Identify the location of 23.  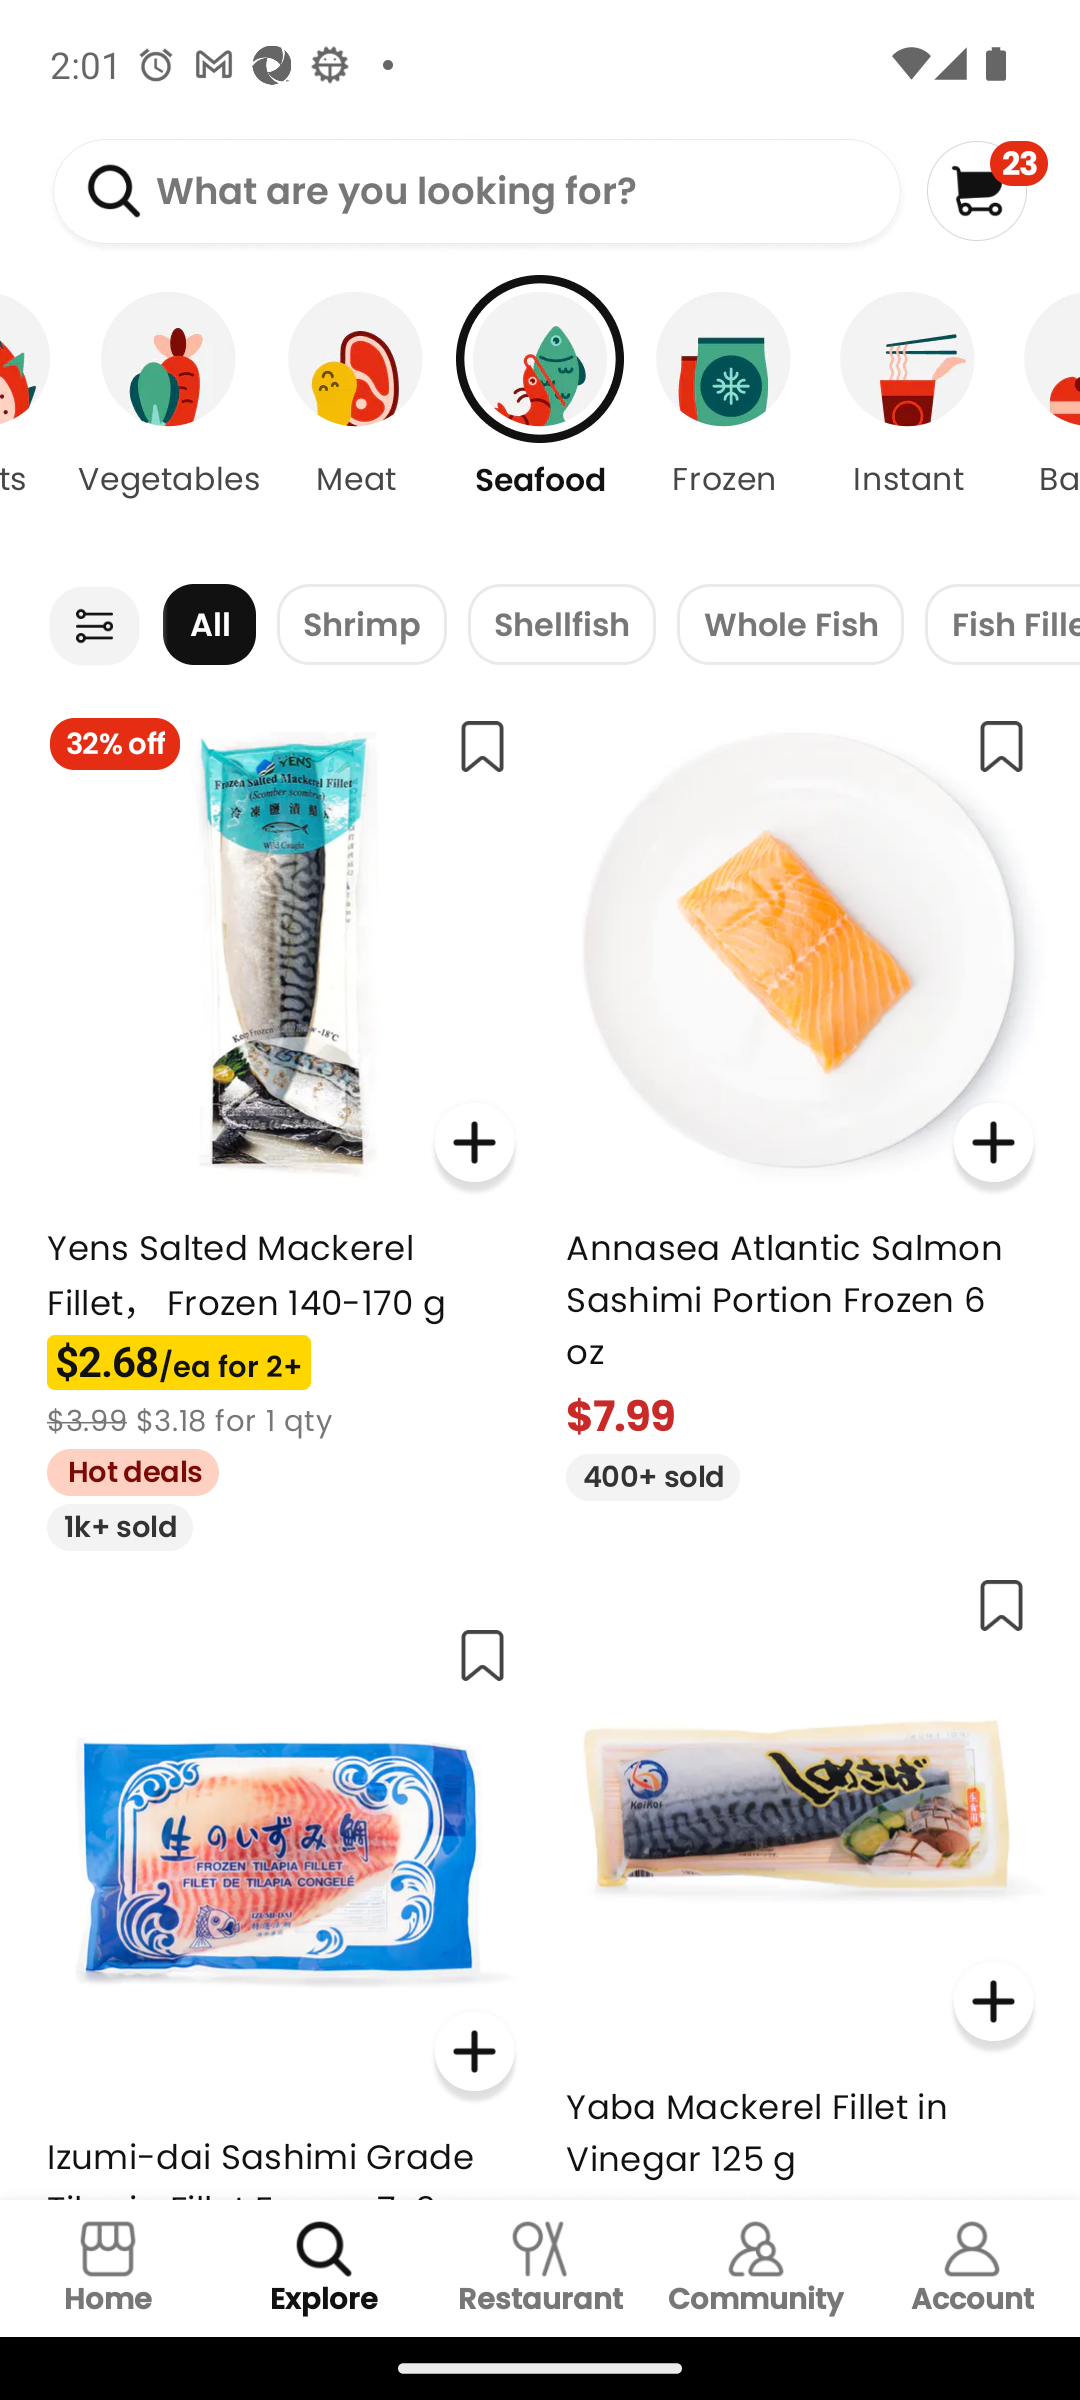
(986, 190).